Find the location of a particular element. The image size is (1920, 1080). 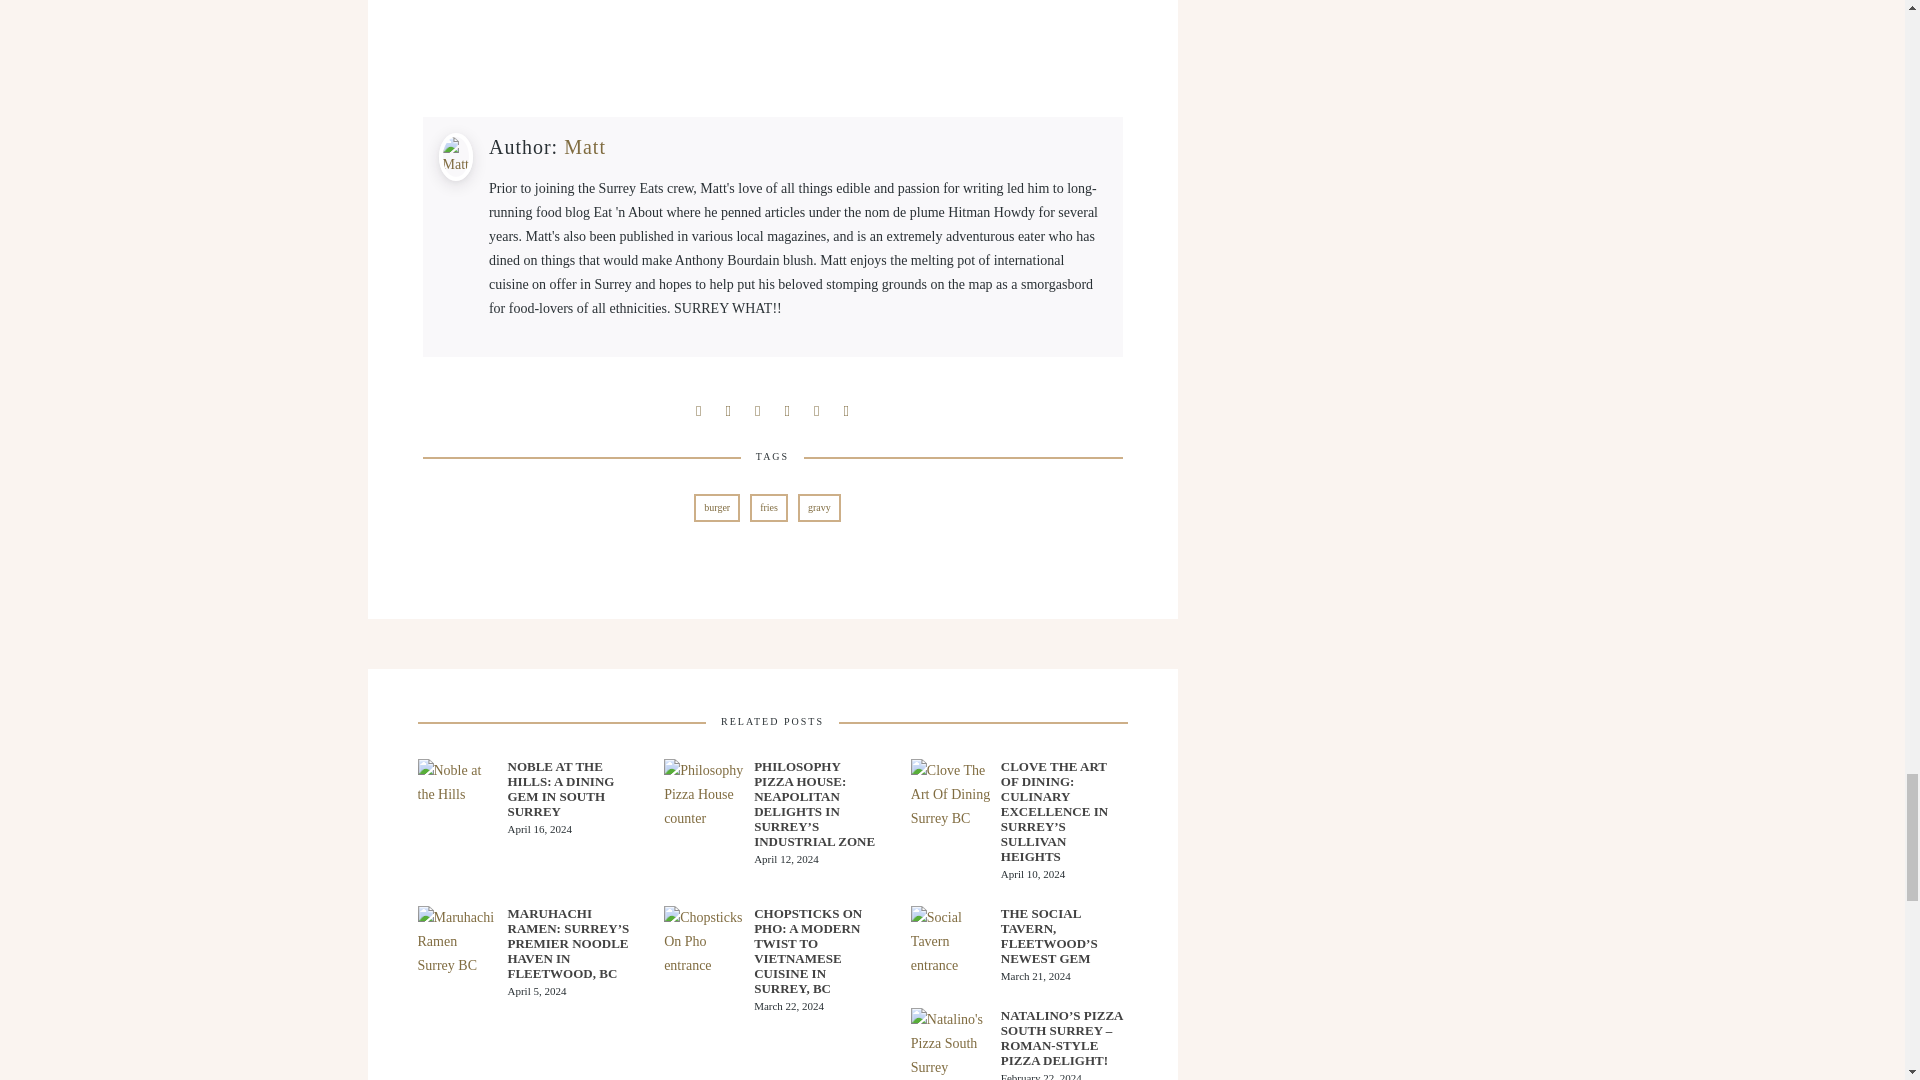

Noble at The Hills: A Dining Gem in South Surrey is located at coordinates (572, 788).